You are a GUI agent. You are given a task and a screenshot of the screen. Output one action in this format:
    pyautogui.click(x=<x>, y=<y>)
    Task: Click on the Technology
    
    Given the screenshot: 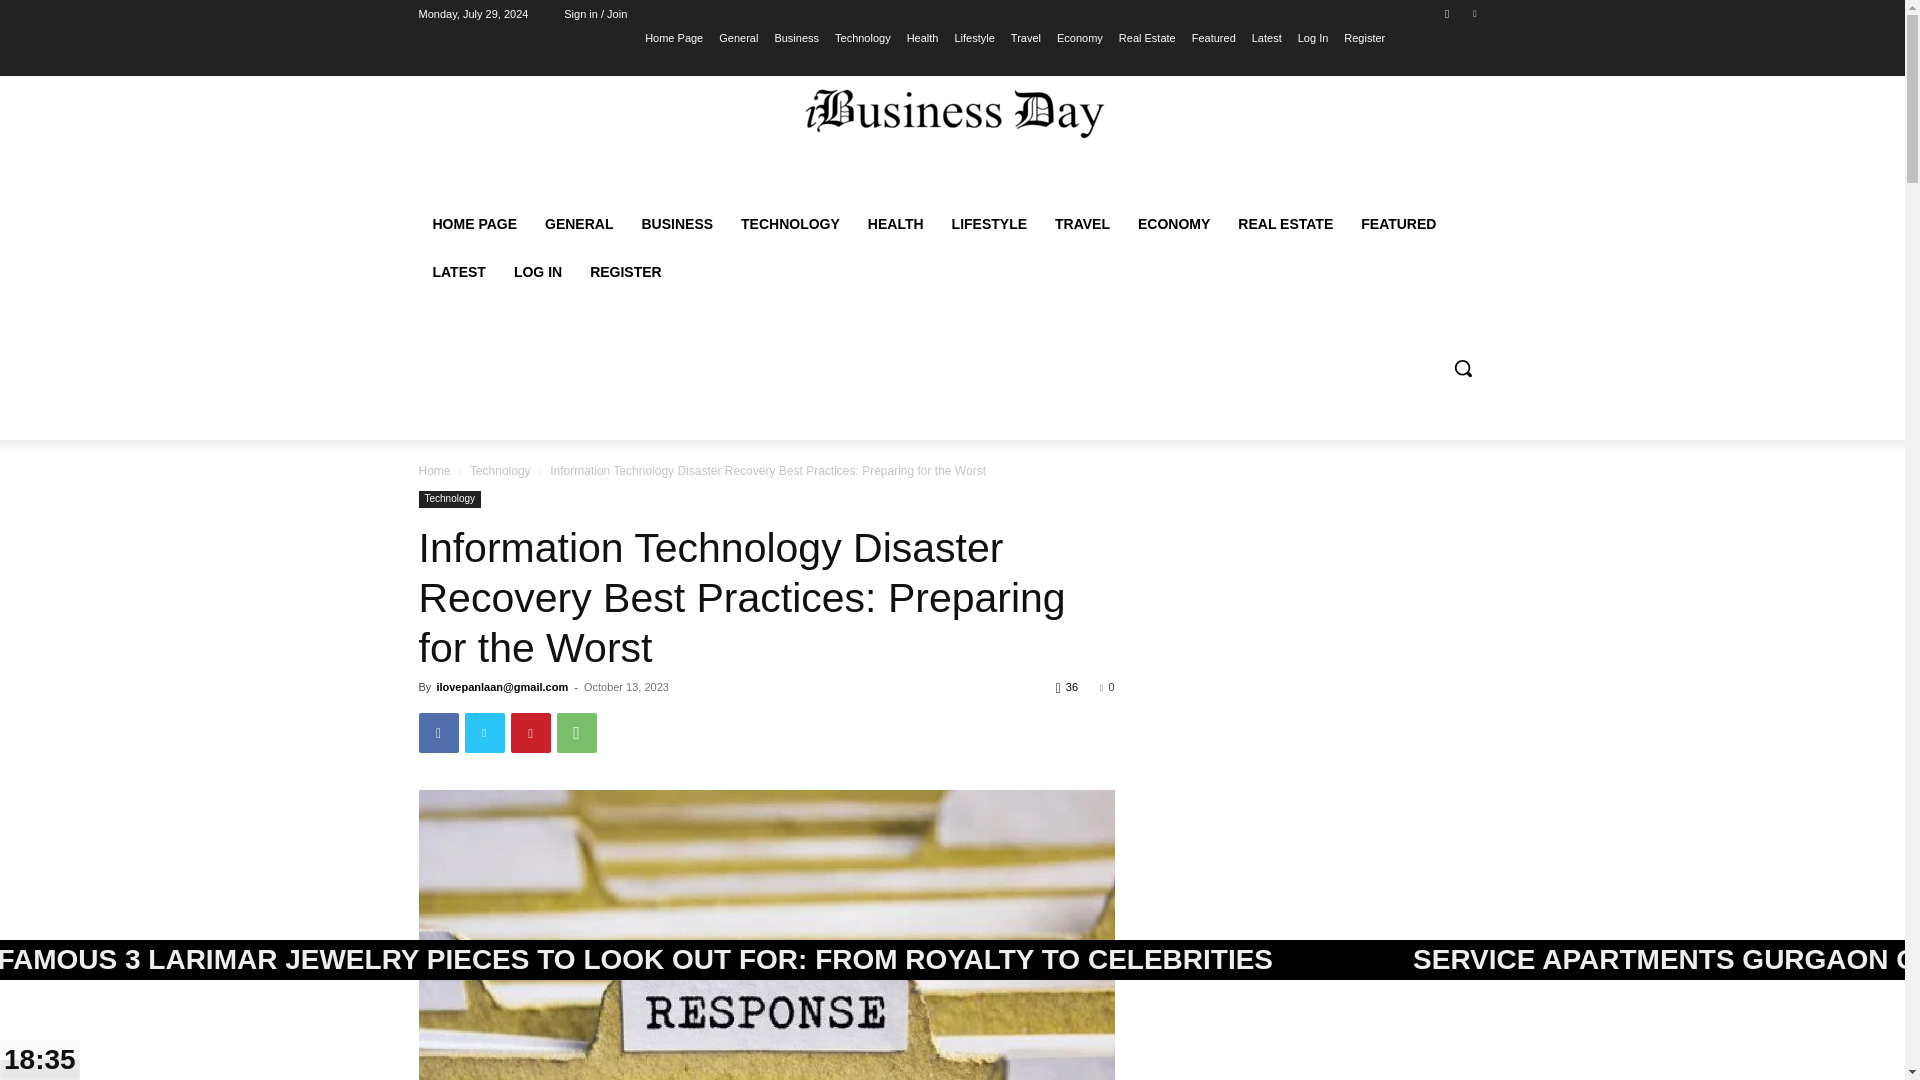 What is the action you would take?
    pyautogui.click(x=862, y=37)
    